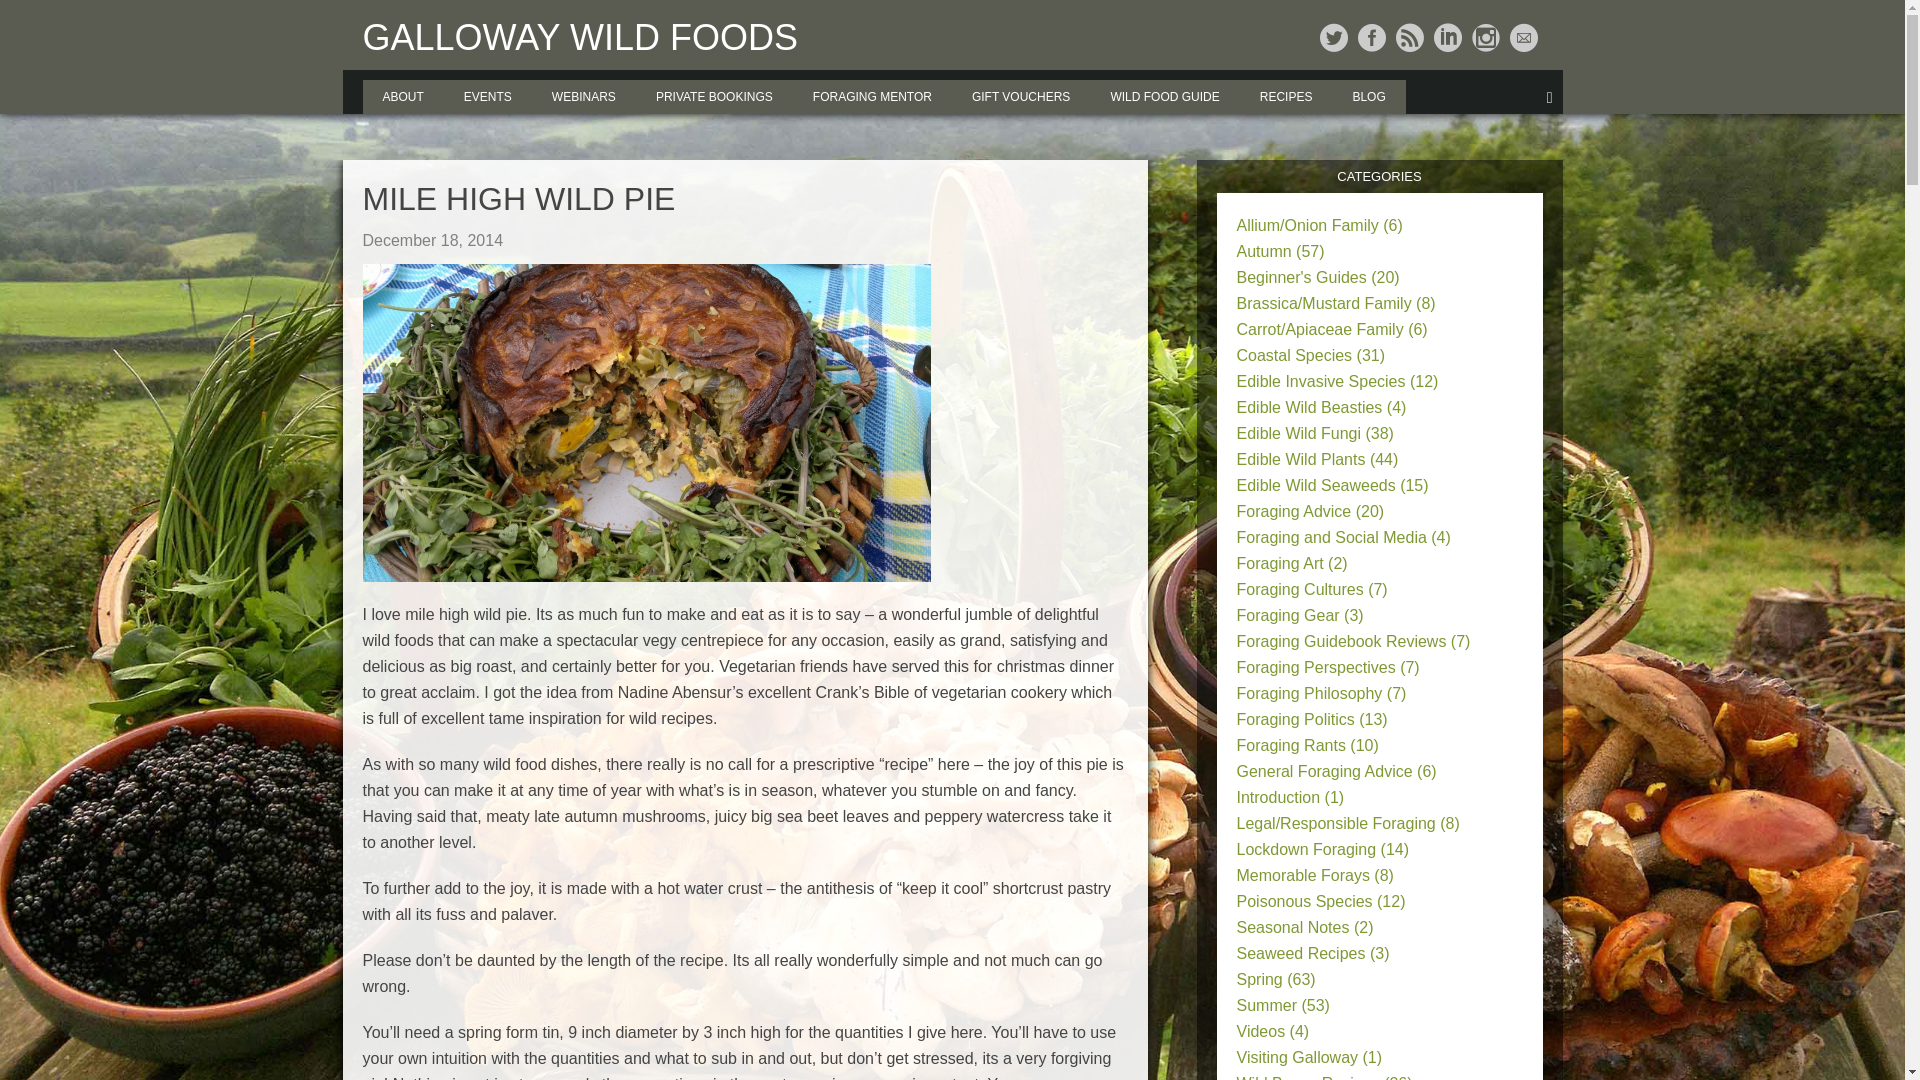 The height and width of the screenshot is (1080, 1920). What do you see at coordinates (1286, 96) in the screenshot?
I see `RECIPES` at bounding box center [1286, 96].